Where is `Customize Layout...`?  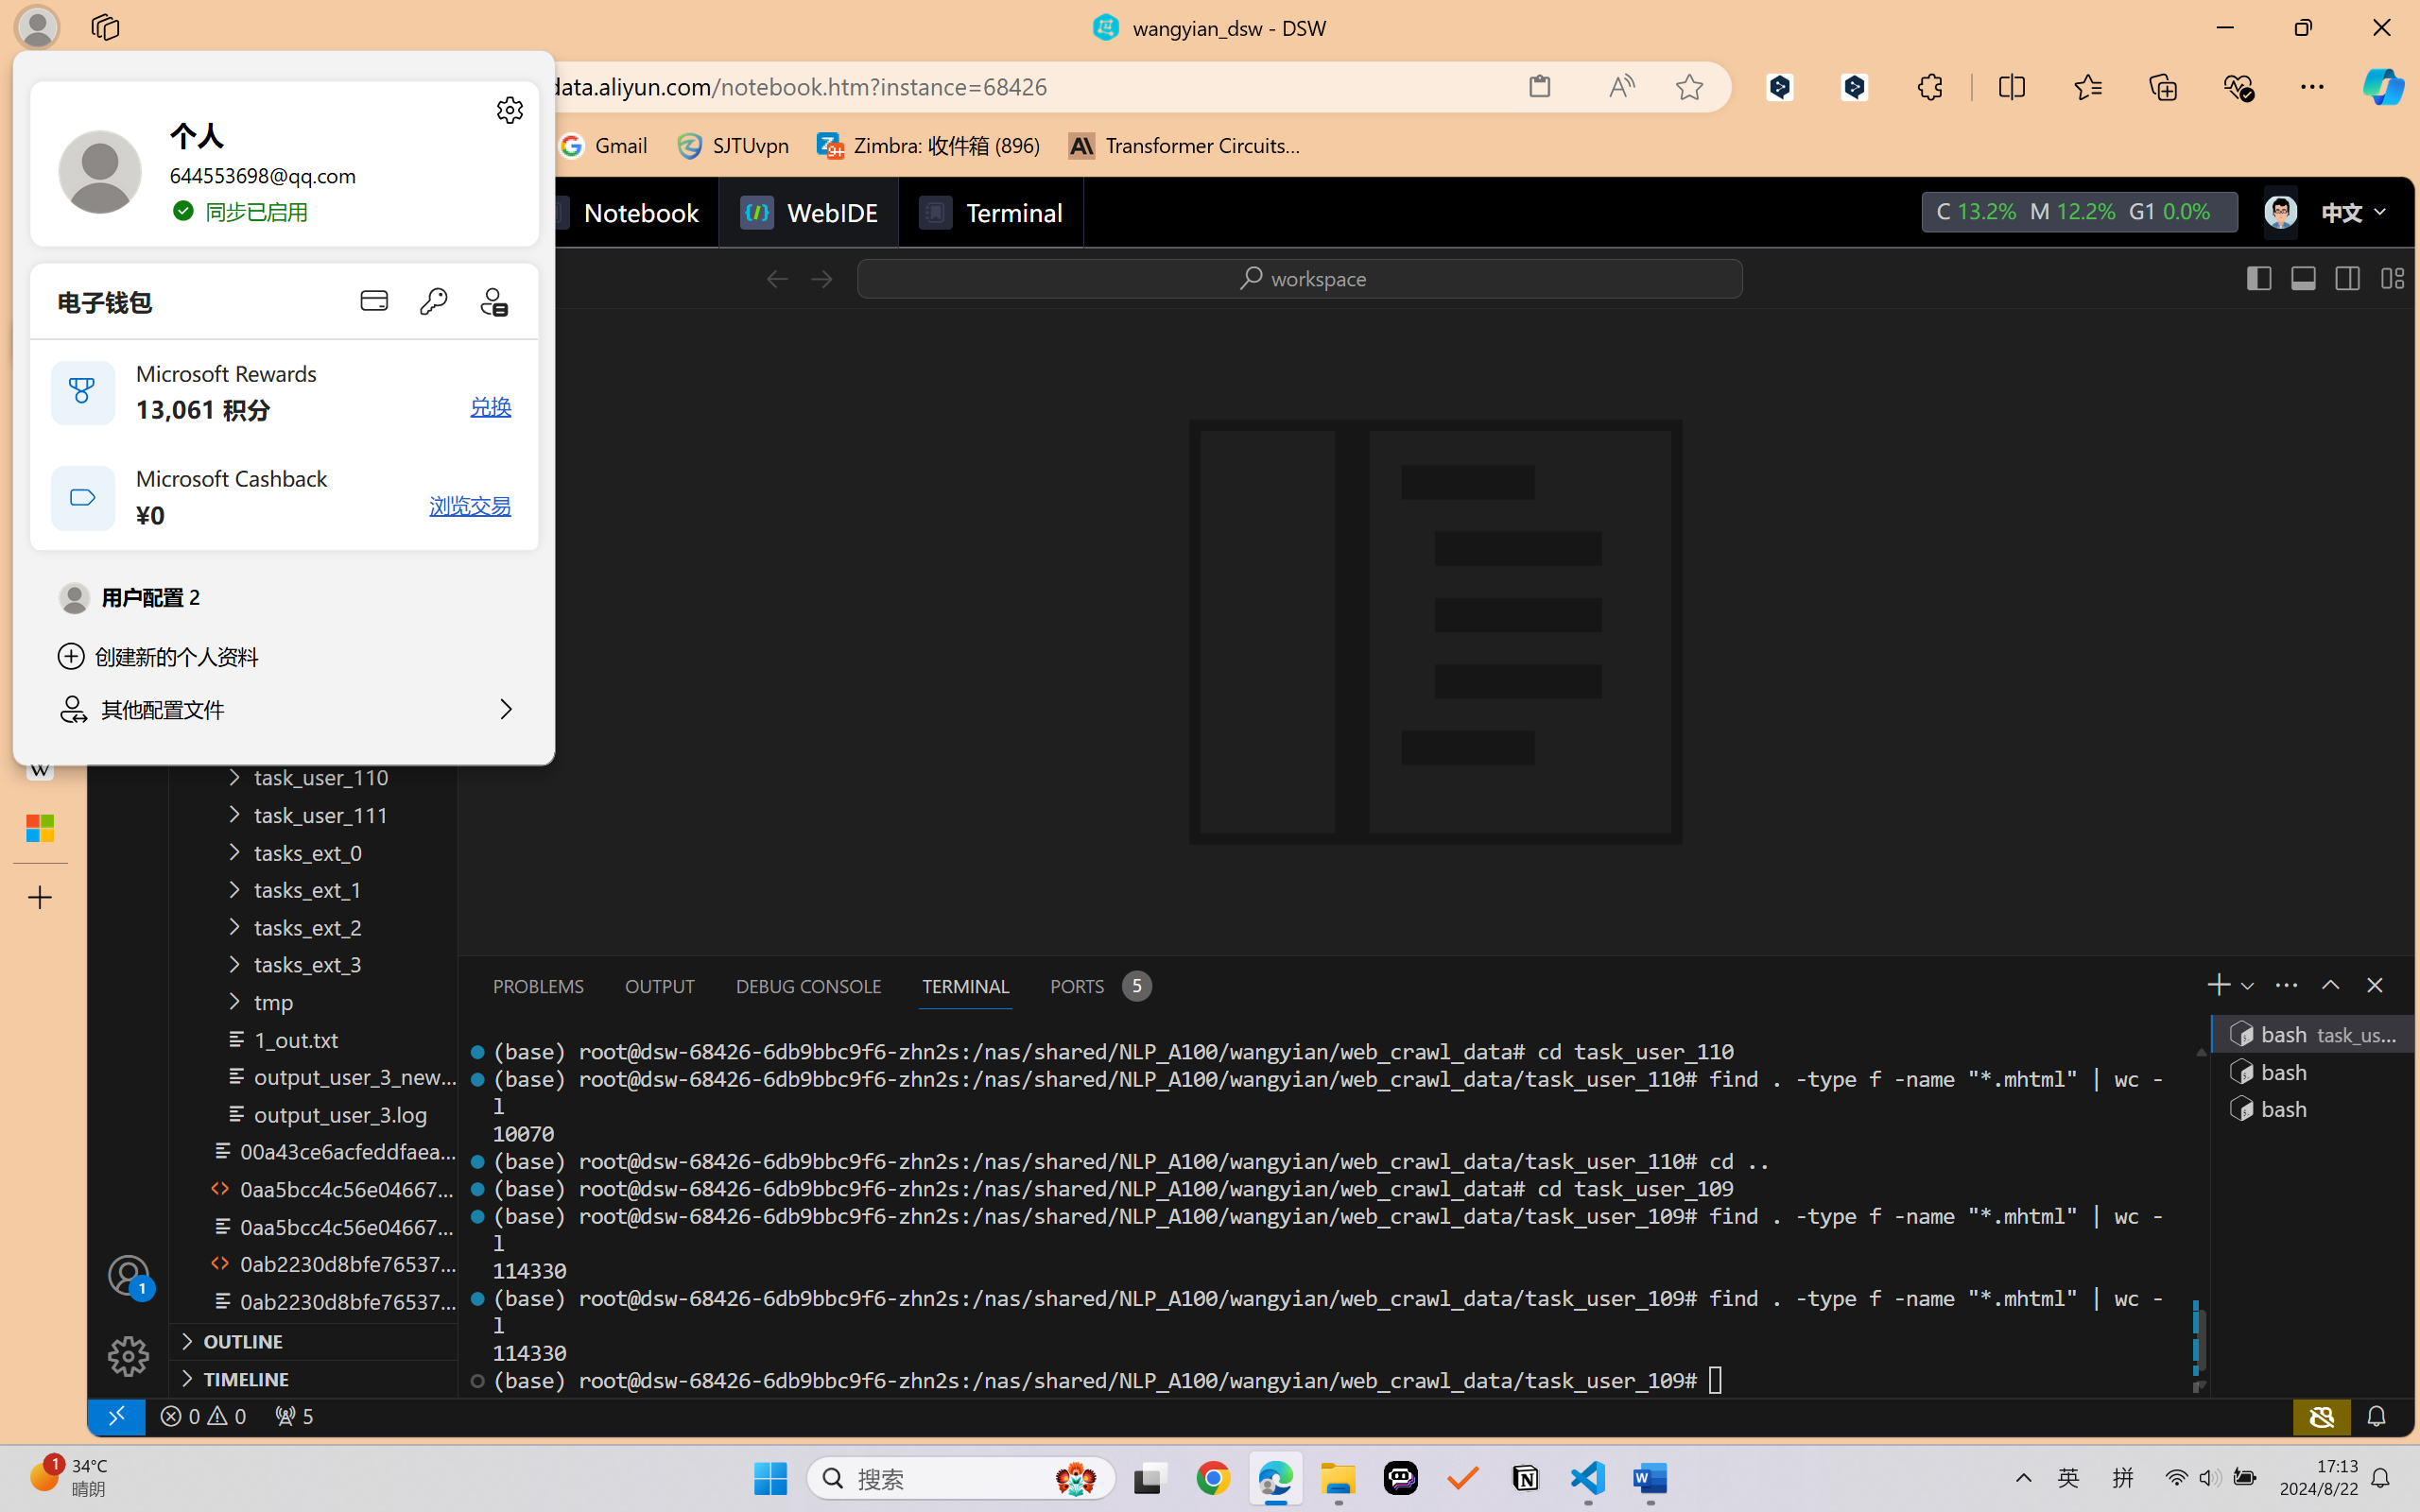
Customize Layout... is located at coordinates (2390, 278).